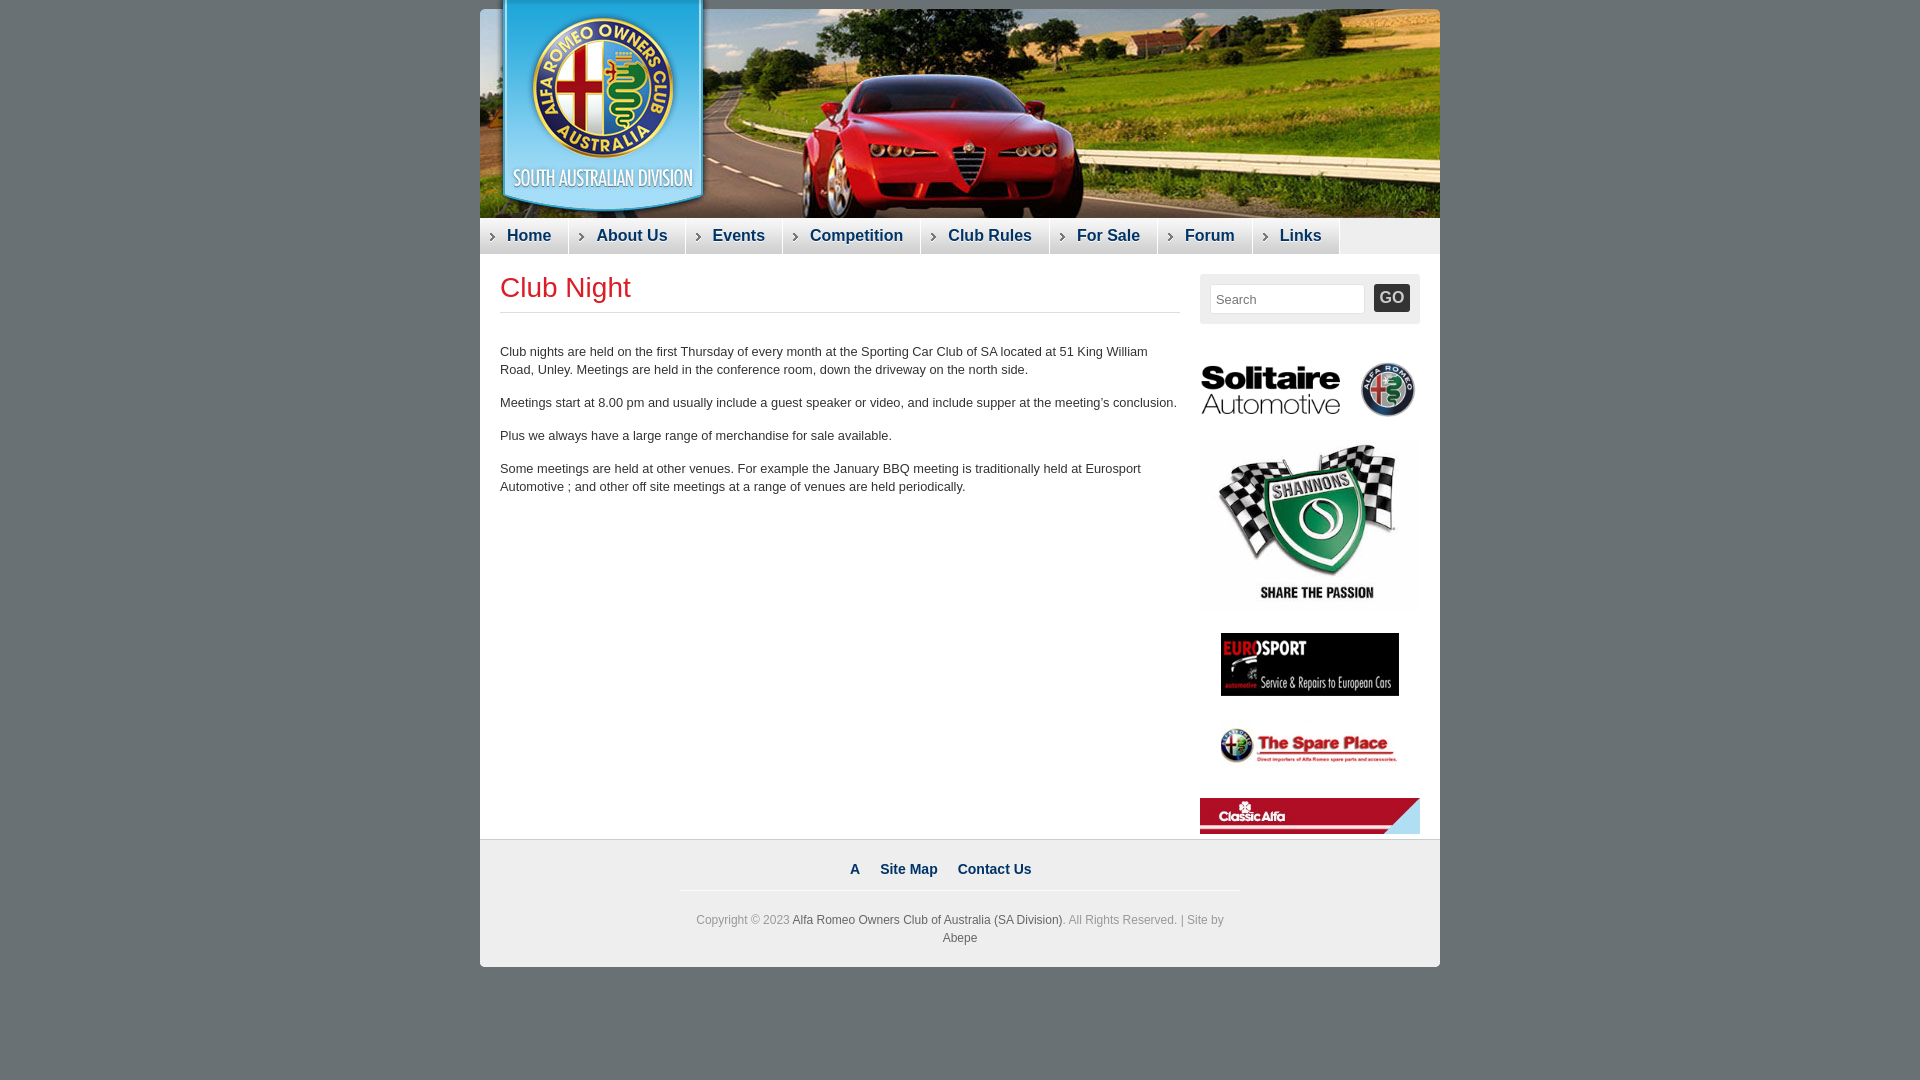  I want to click on About Us, so click(627, 236).